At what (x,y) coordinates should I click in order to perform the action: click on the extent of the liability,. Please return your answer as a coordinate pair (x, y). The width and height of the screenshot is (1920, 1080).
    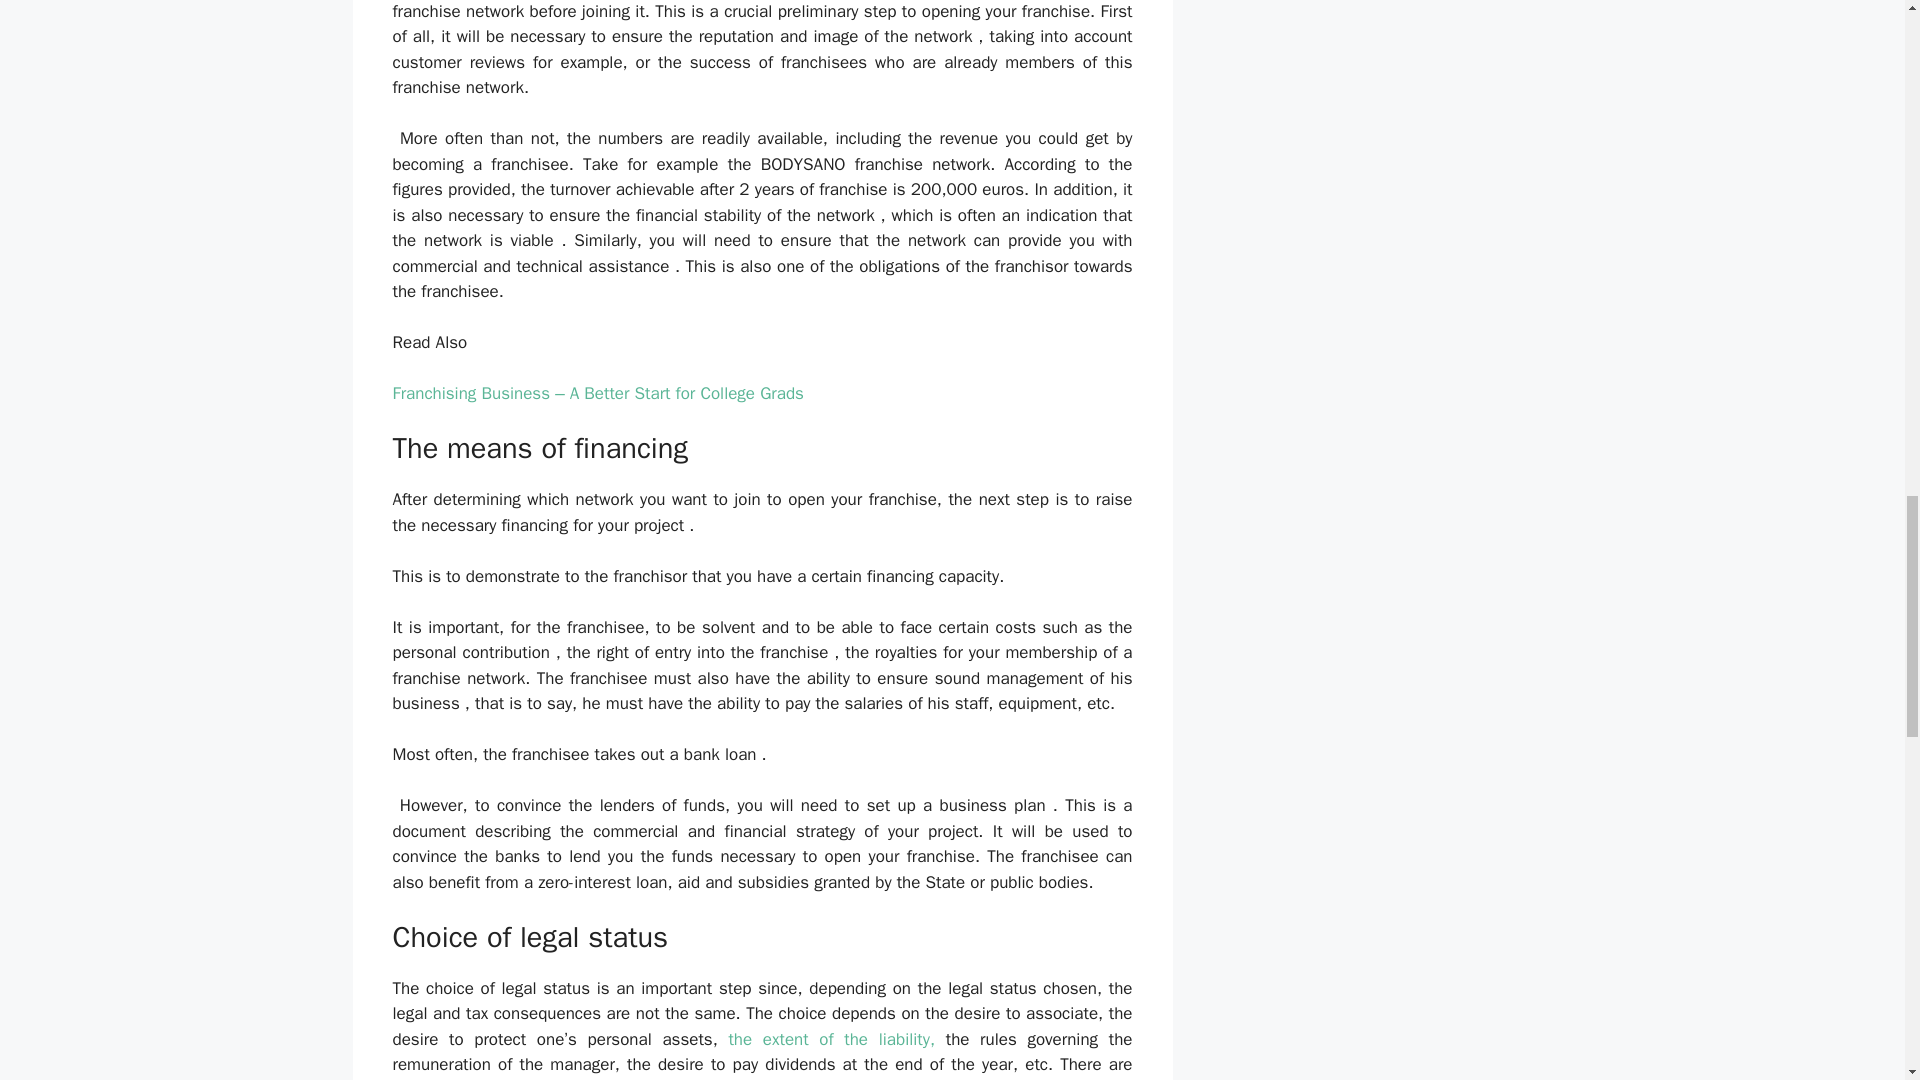
    Looking at the image, I should click on (831, 1039).